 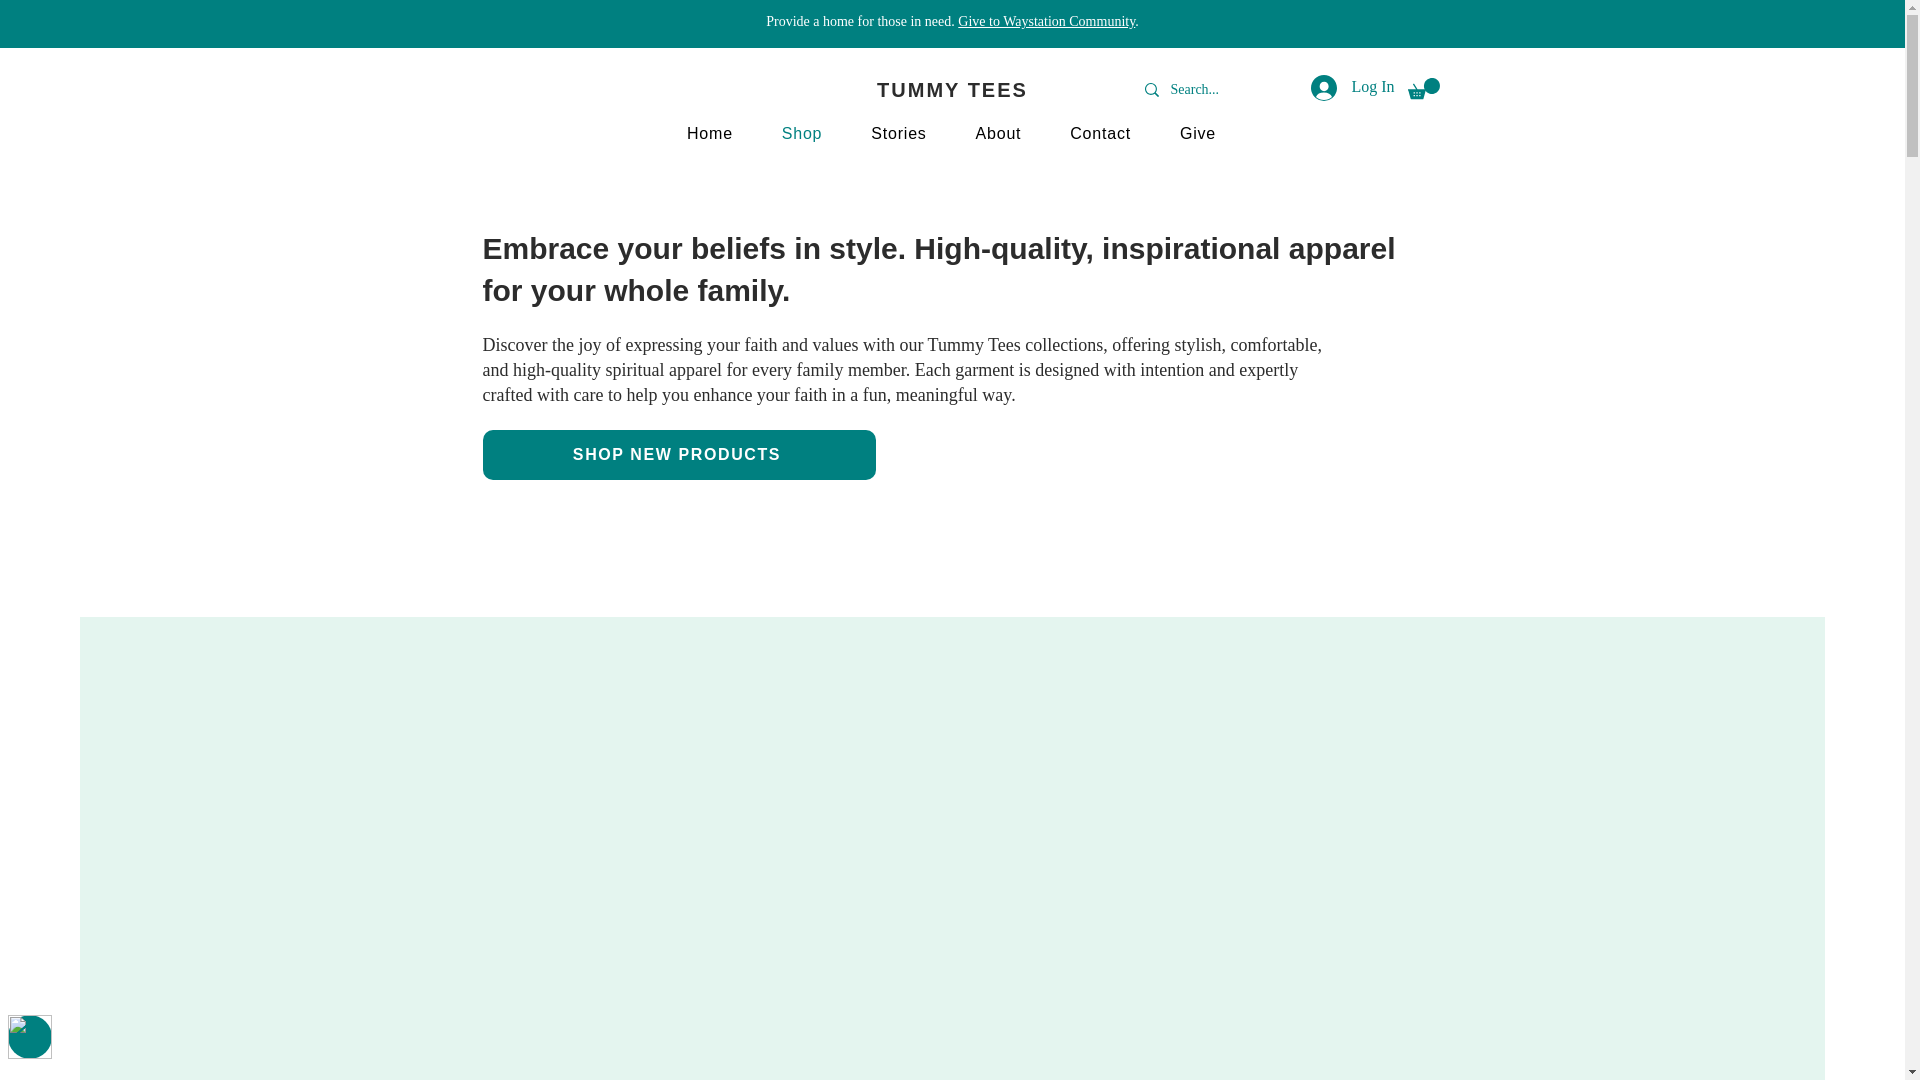 What do you see at coordinates (678, 454) in the screenshot?
I see `SHOP NEW PRODUCTS` at bounding box center [678, 454].